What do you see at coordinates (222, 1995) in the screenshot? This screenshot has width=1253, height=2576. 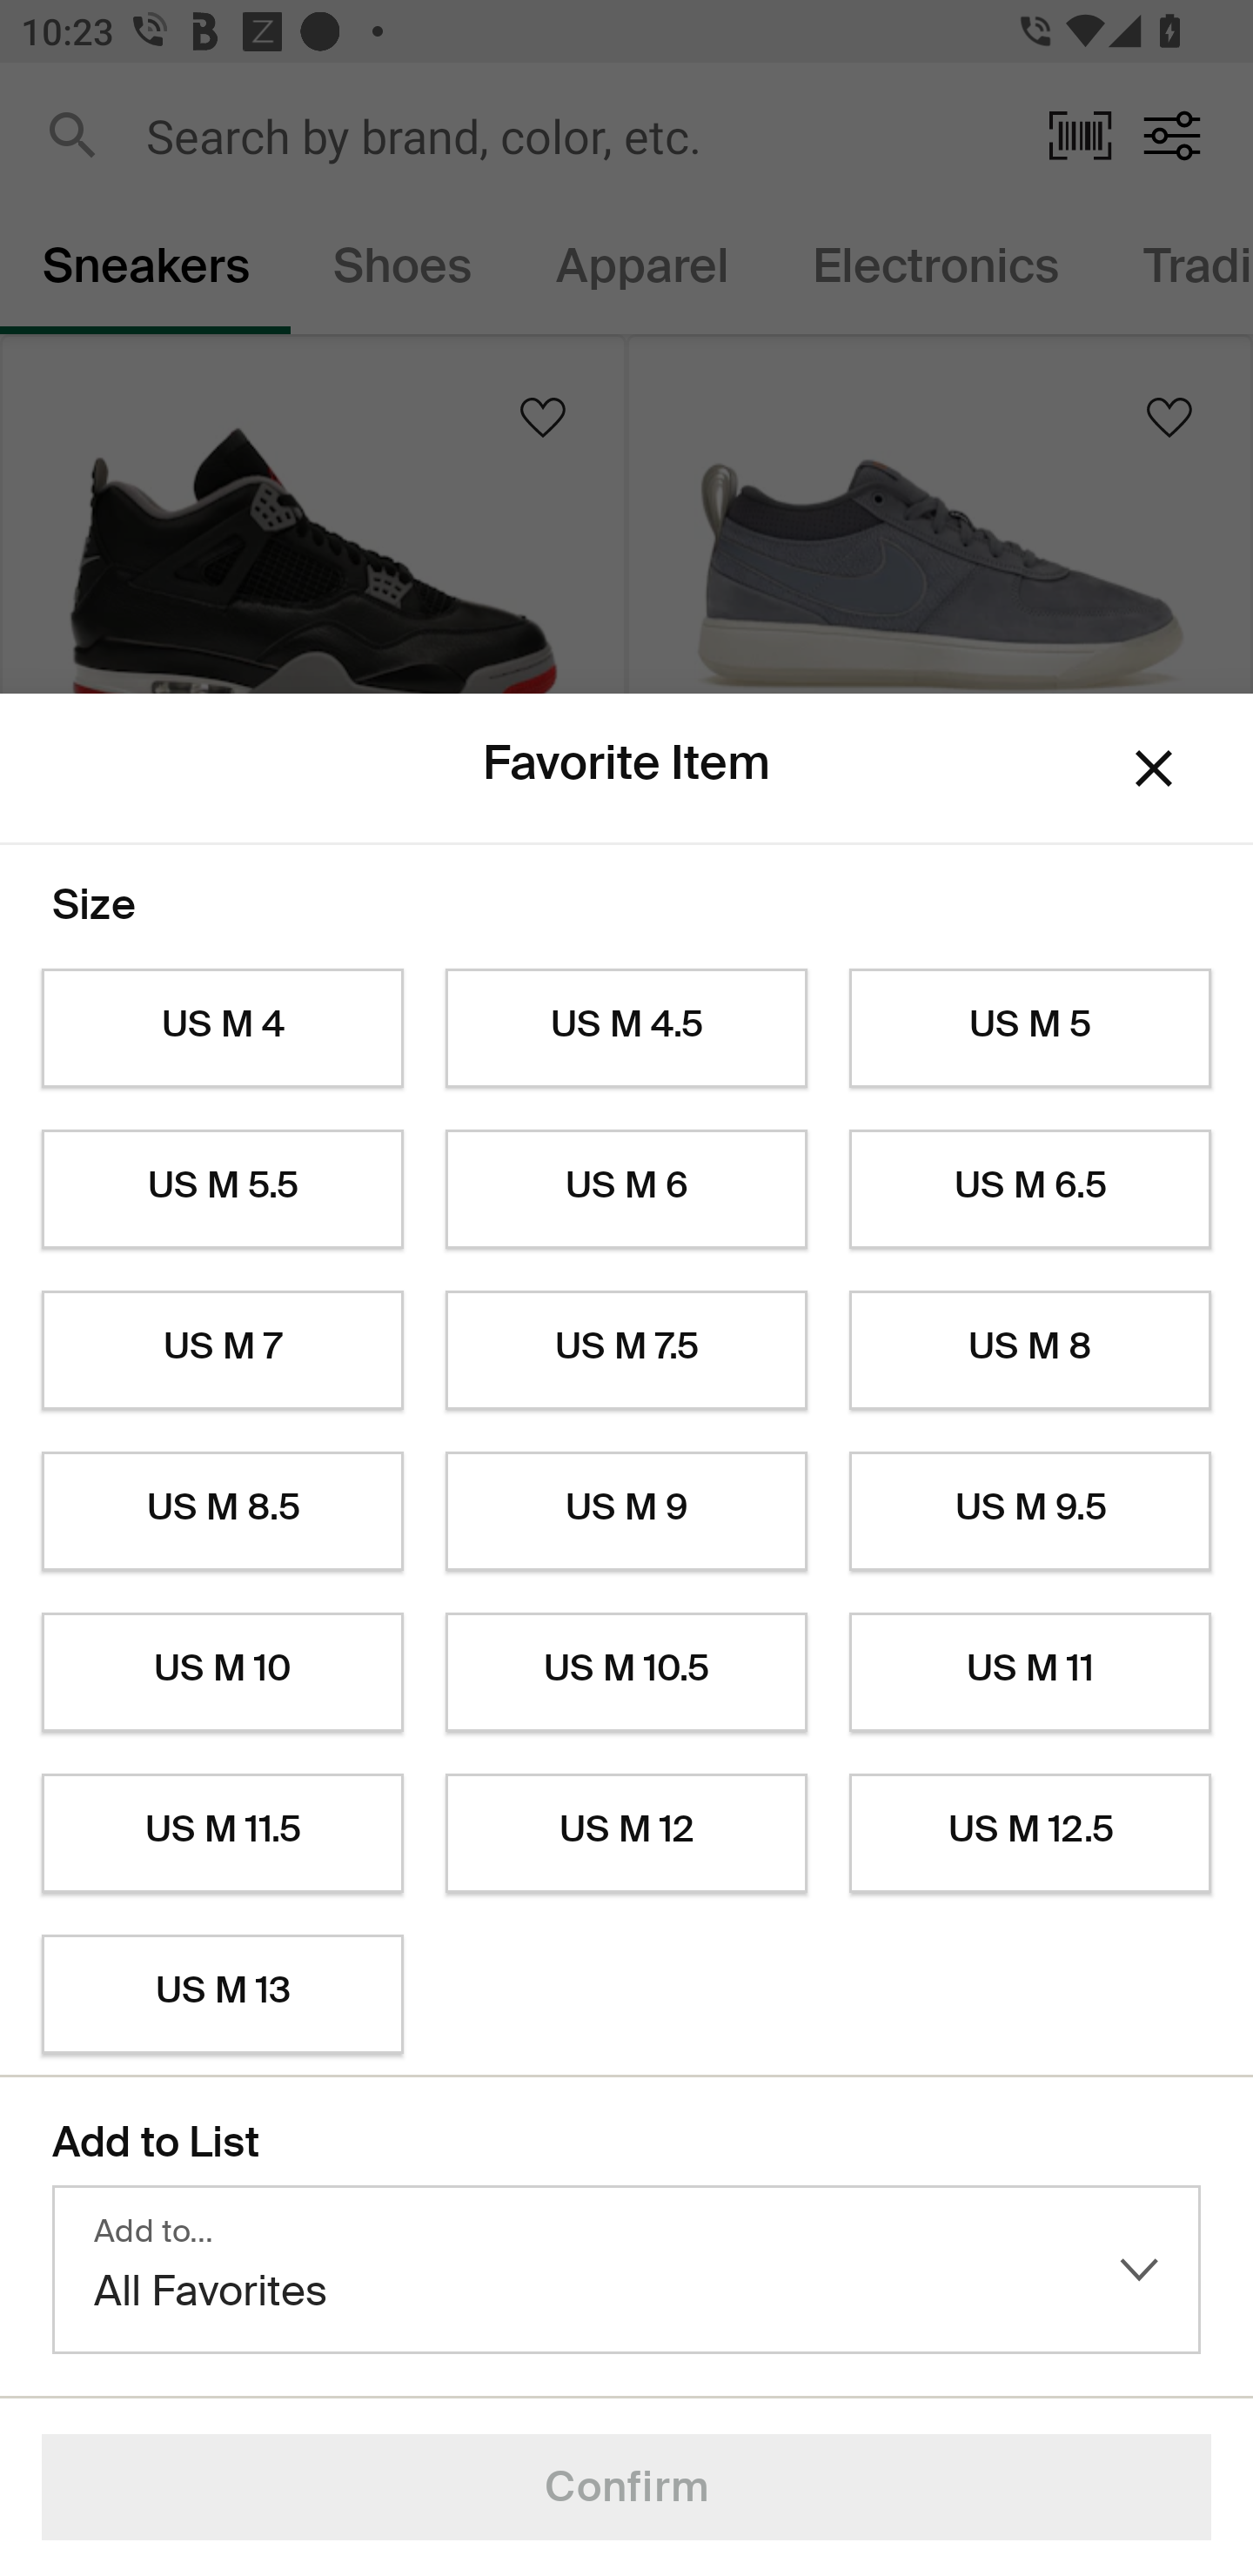 I see `US M 13` at bounding box center [222, 1995].